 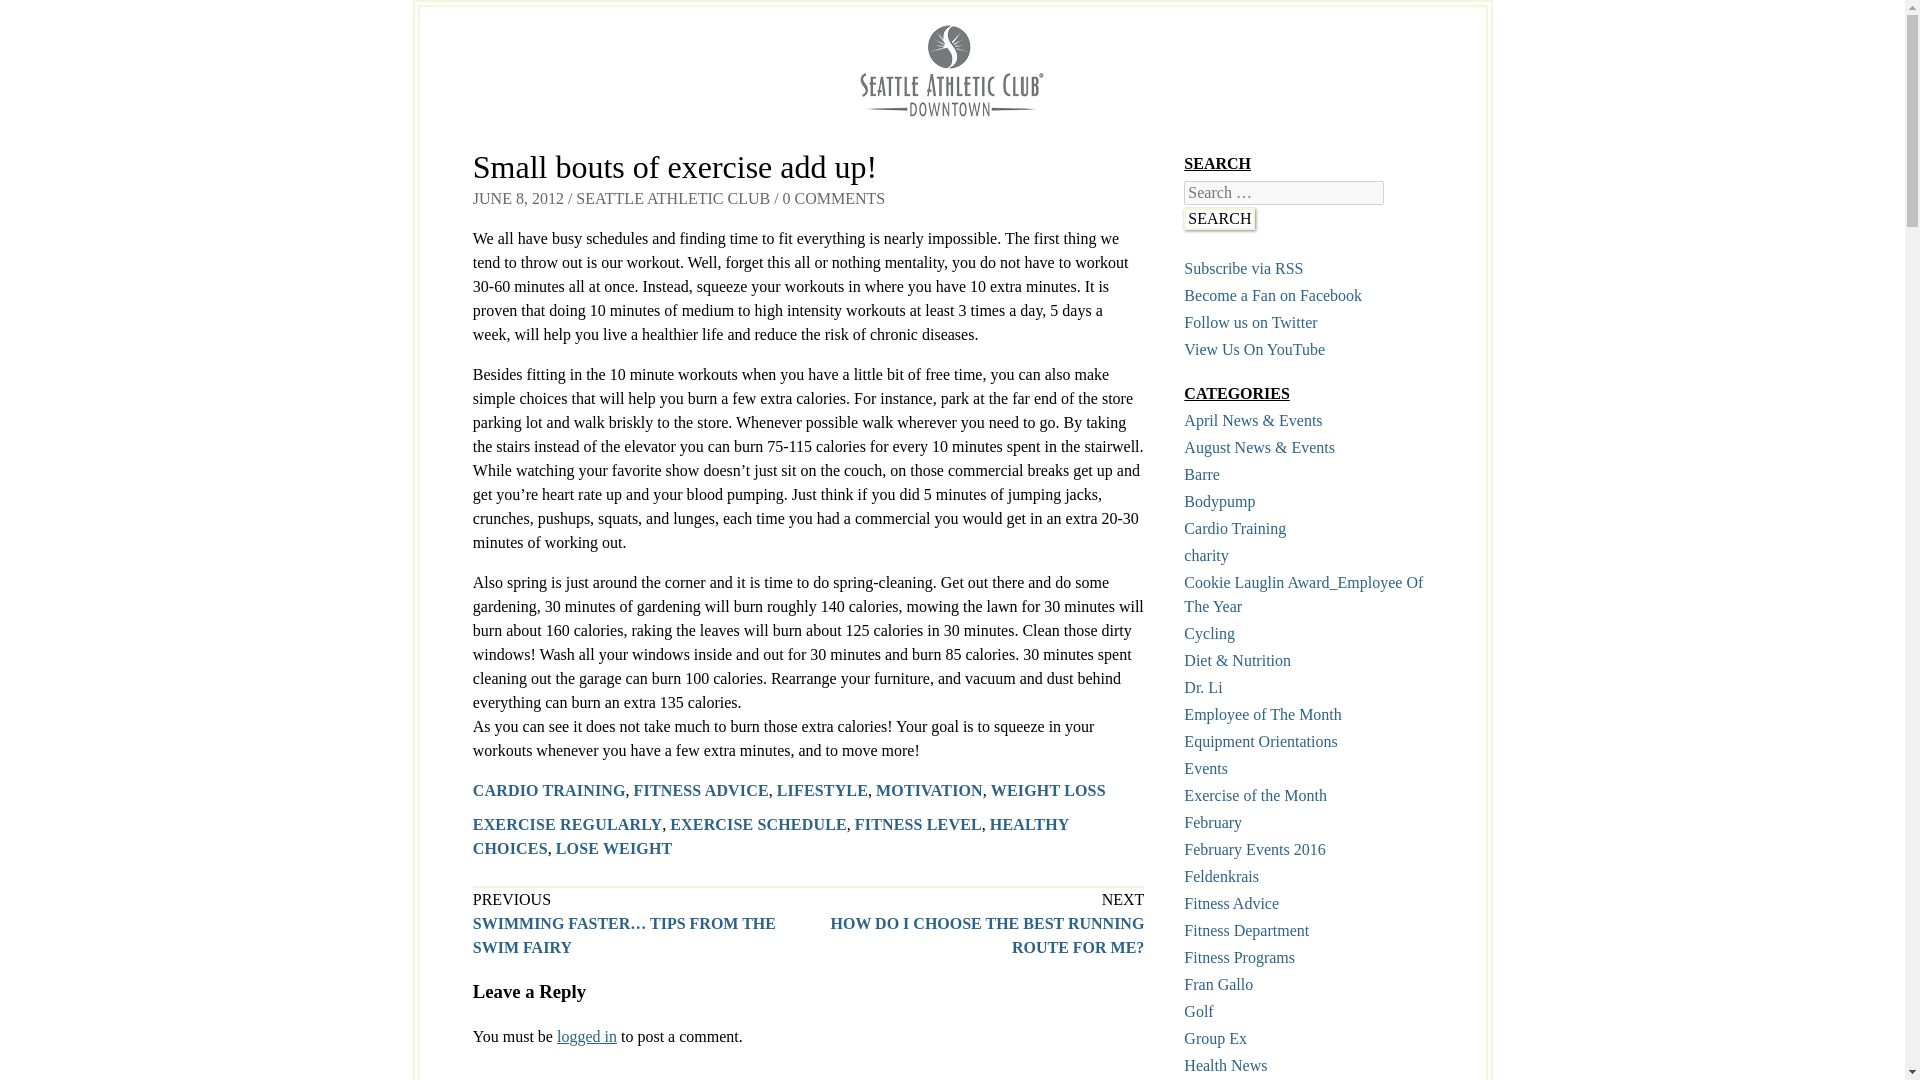 I want to click on CARDIO TRAINING, so click(x=548, y=790).